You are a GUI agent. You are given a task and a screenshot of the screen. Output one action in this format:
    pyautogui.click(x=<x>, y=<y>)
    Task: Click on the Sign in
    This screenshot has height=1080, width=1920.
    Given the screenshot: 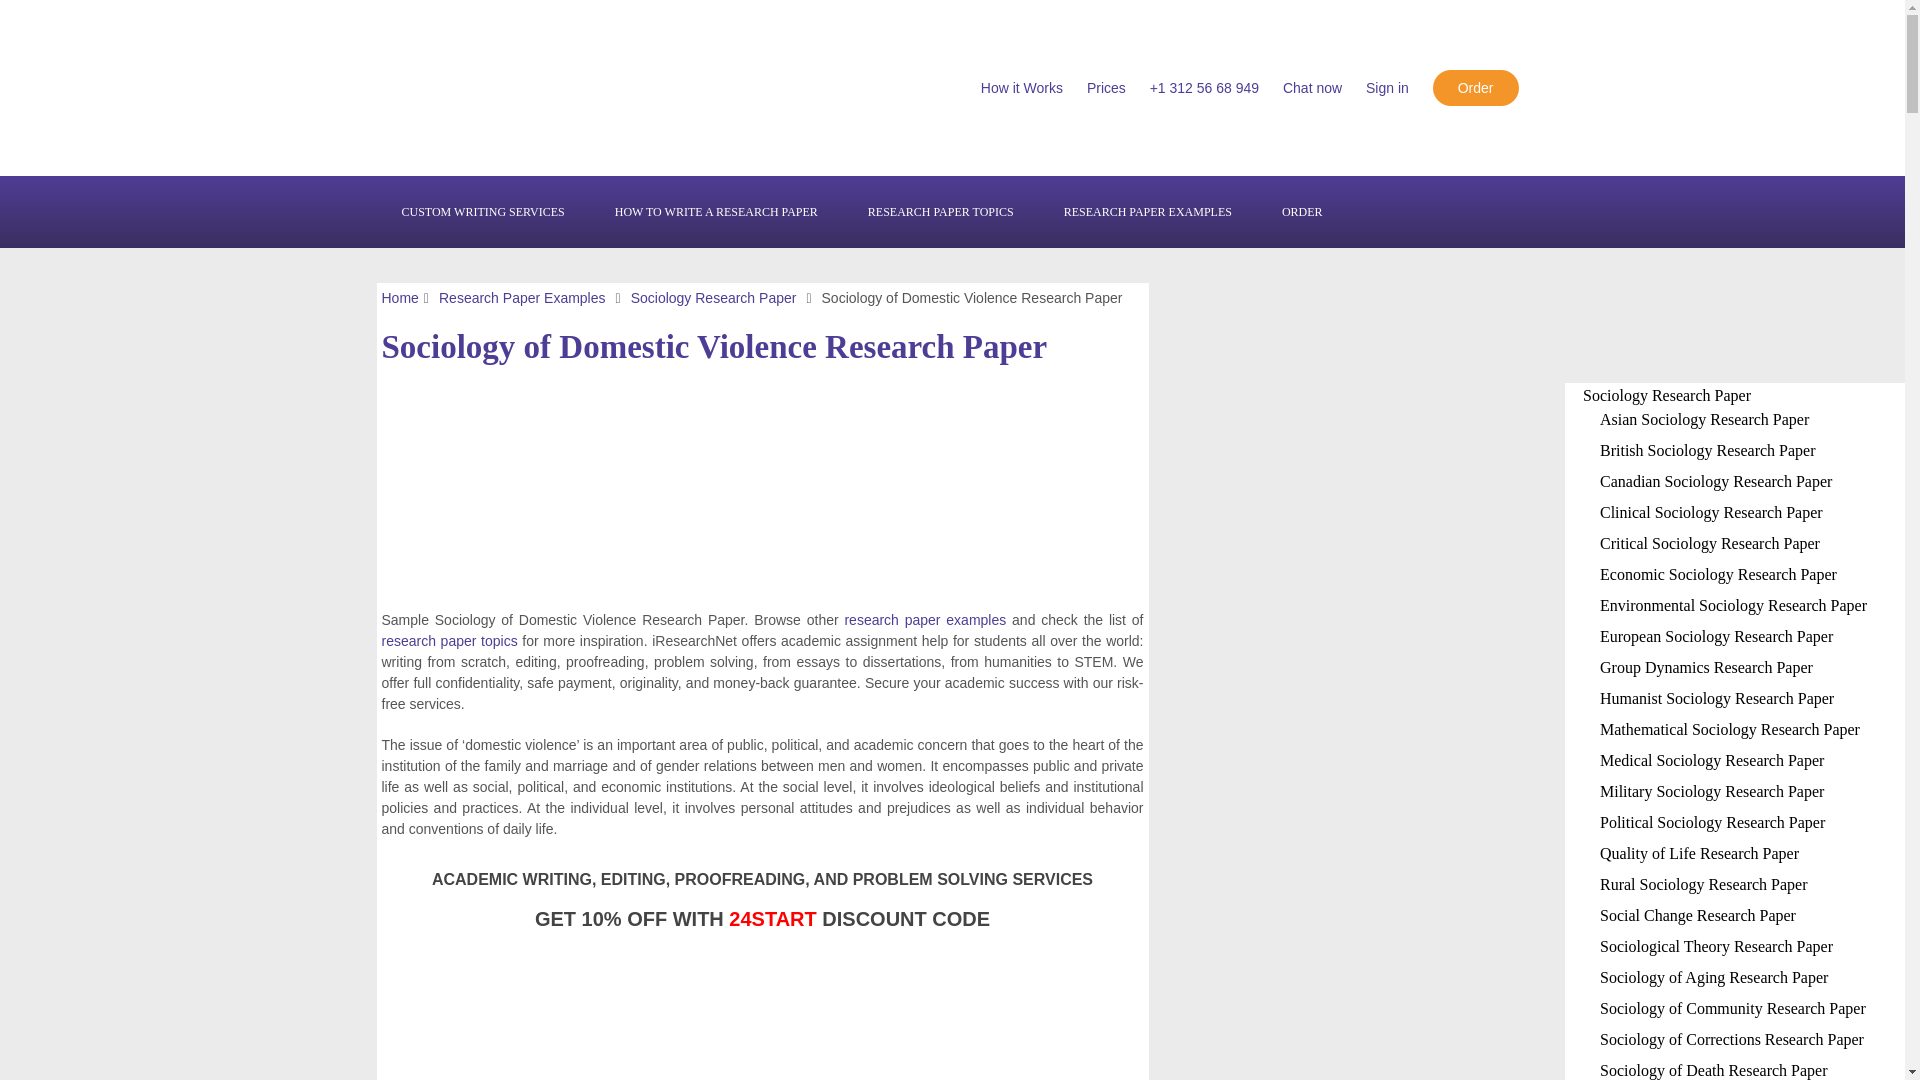 What is the action you would take?
    pyautogui.click(x=1387, y=88)
    